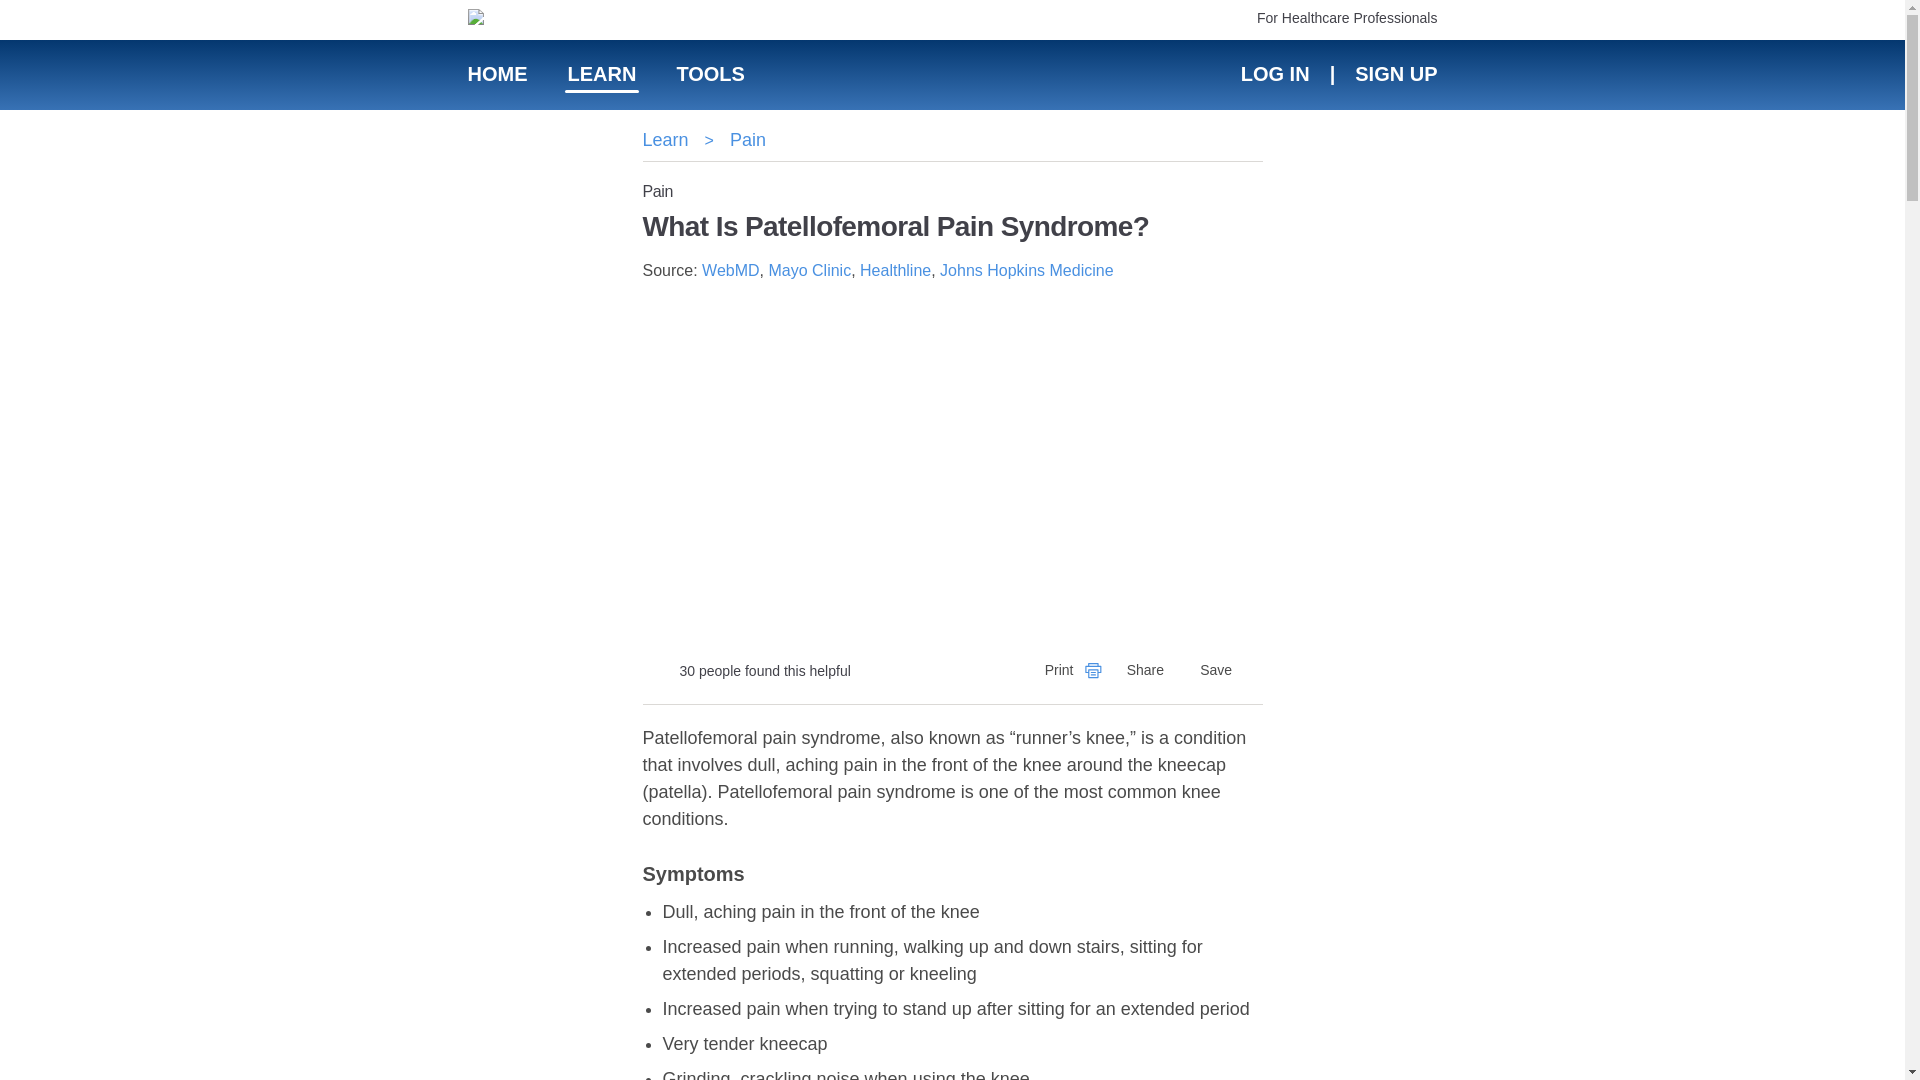  I want to click on For Healthcare Professionals, so click(1348, 17).